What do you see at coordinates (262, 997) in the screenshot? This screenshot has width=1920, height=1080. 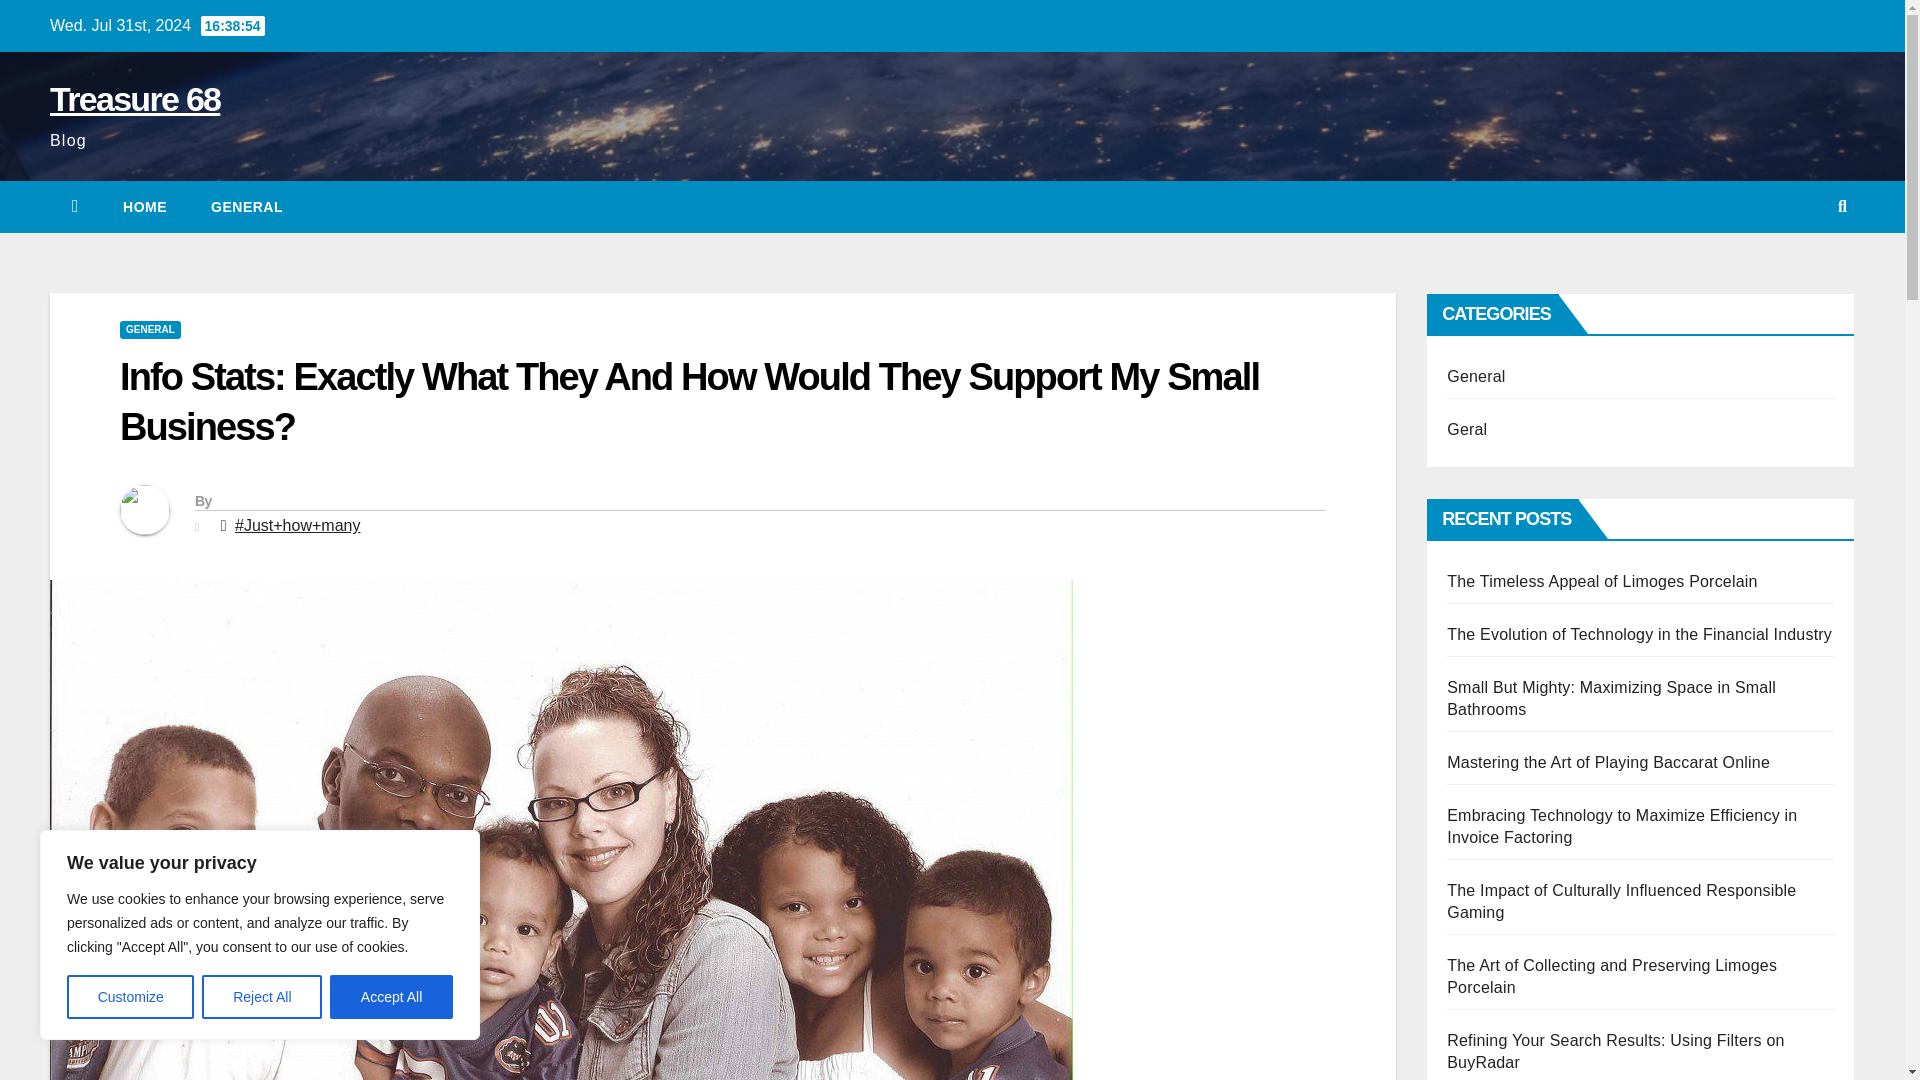 I see `Reject All` at bounding box center [262, 997].